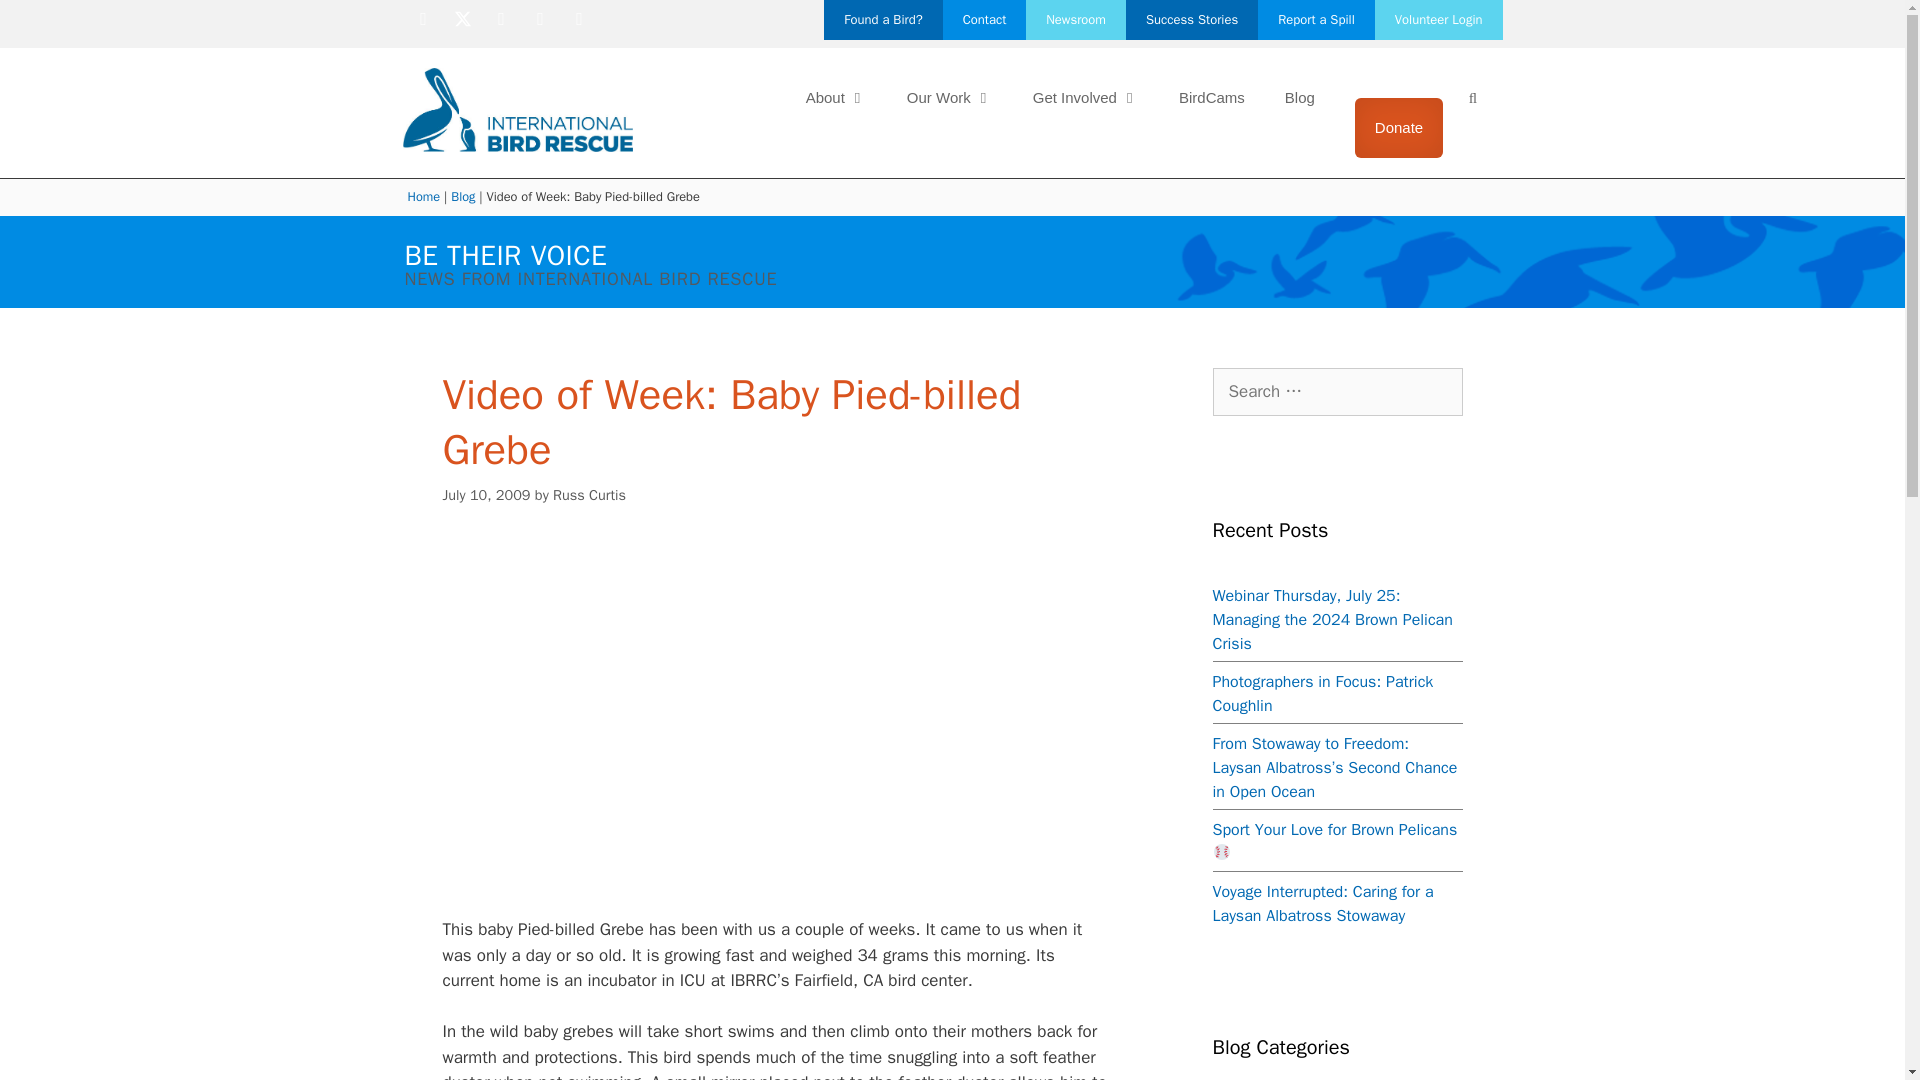 The image size is (1920, 1080). I want to click on About, so click(836, 98).